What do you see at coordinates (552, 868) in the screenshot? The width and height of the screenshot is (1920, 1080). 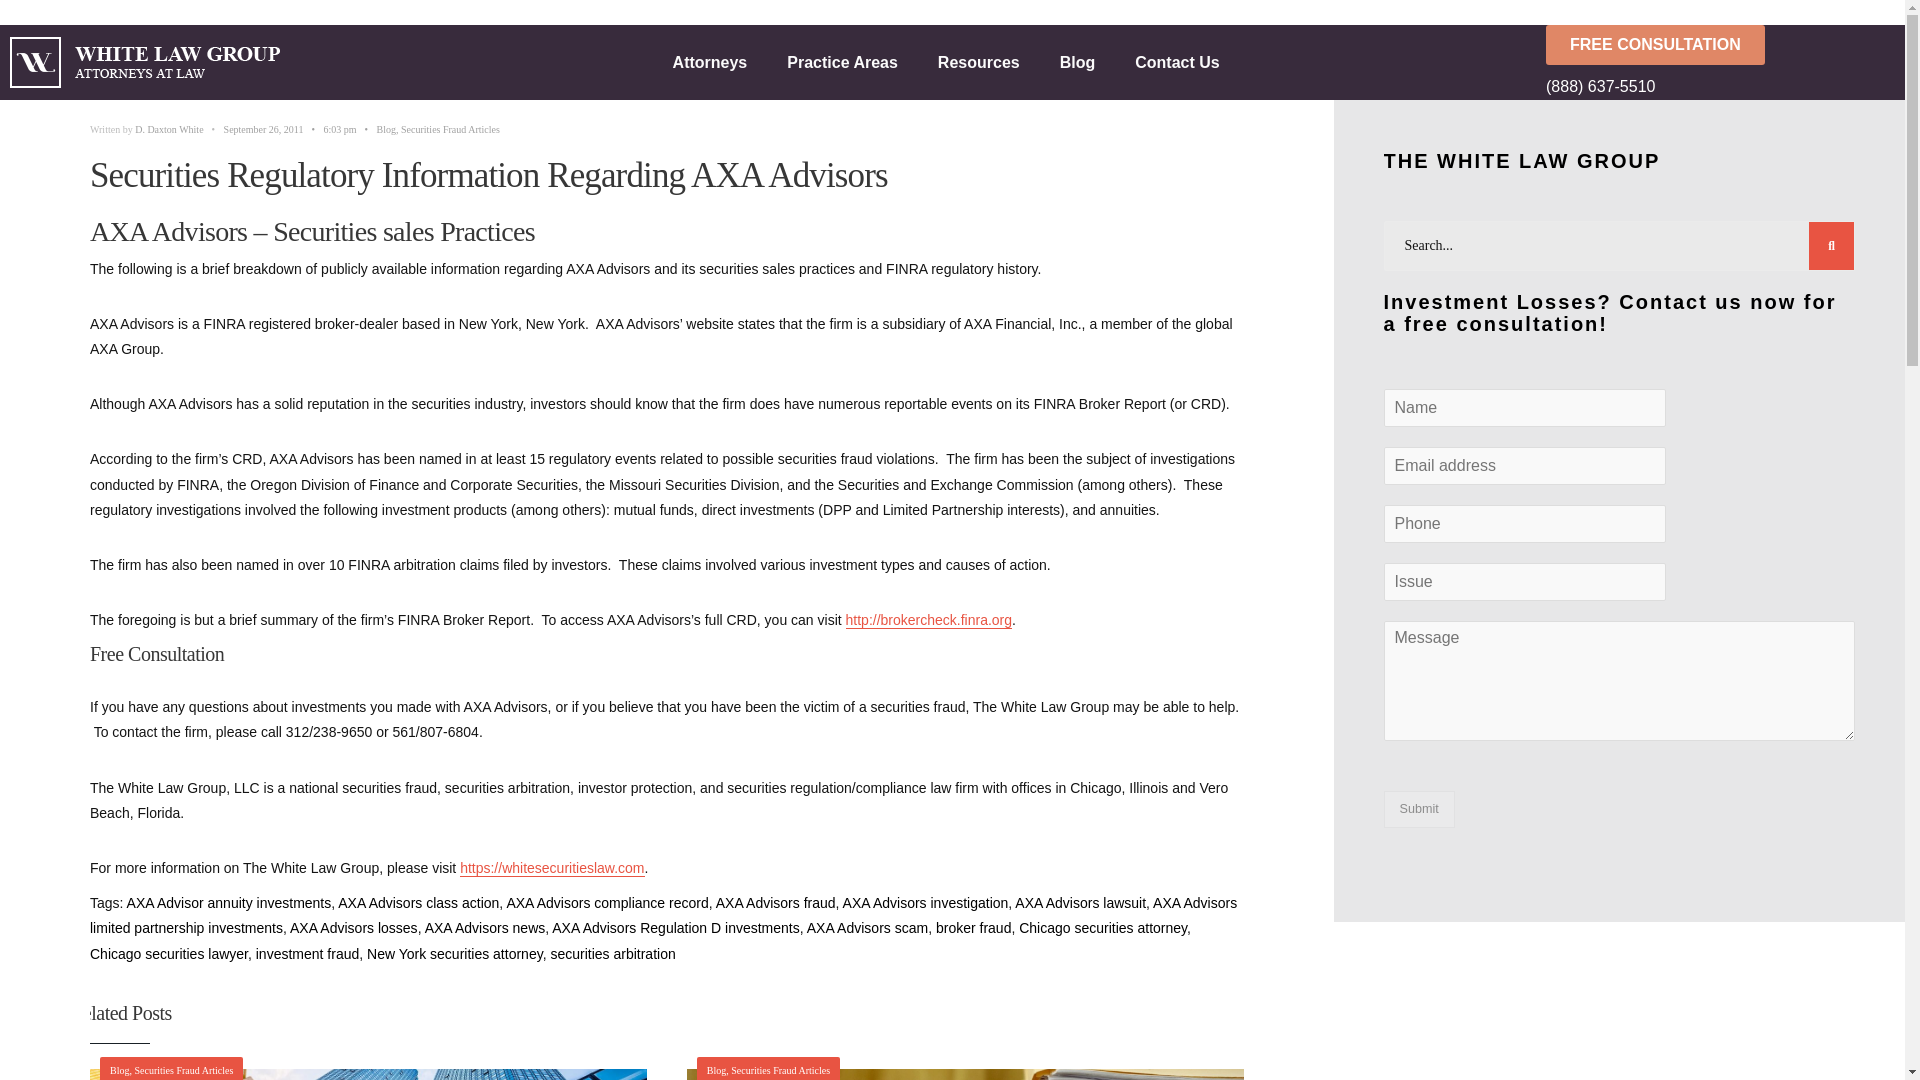 I see `The White Law Group - Securities Attorneys at Law` at bounding box center [552, 868].